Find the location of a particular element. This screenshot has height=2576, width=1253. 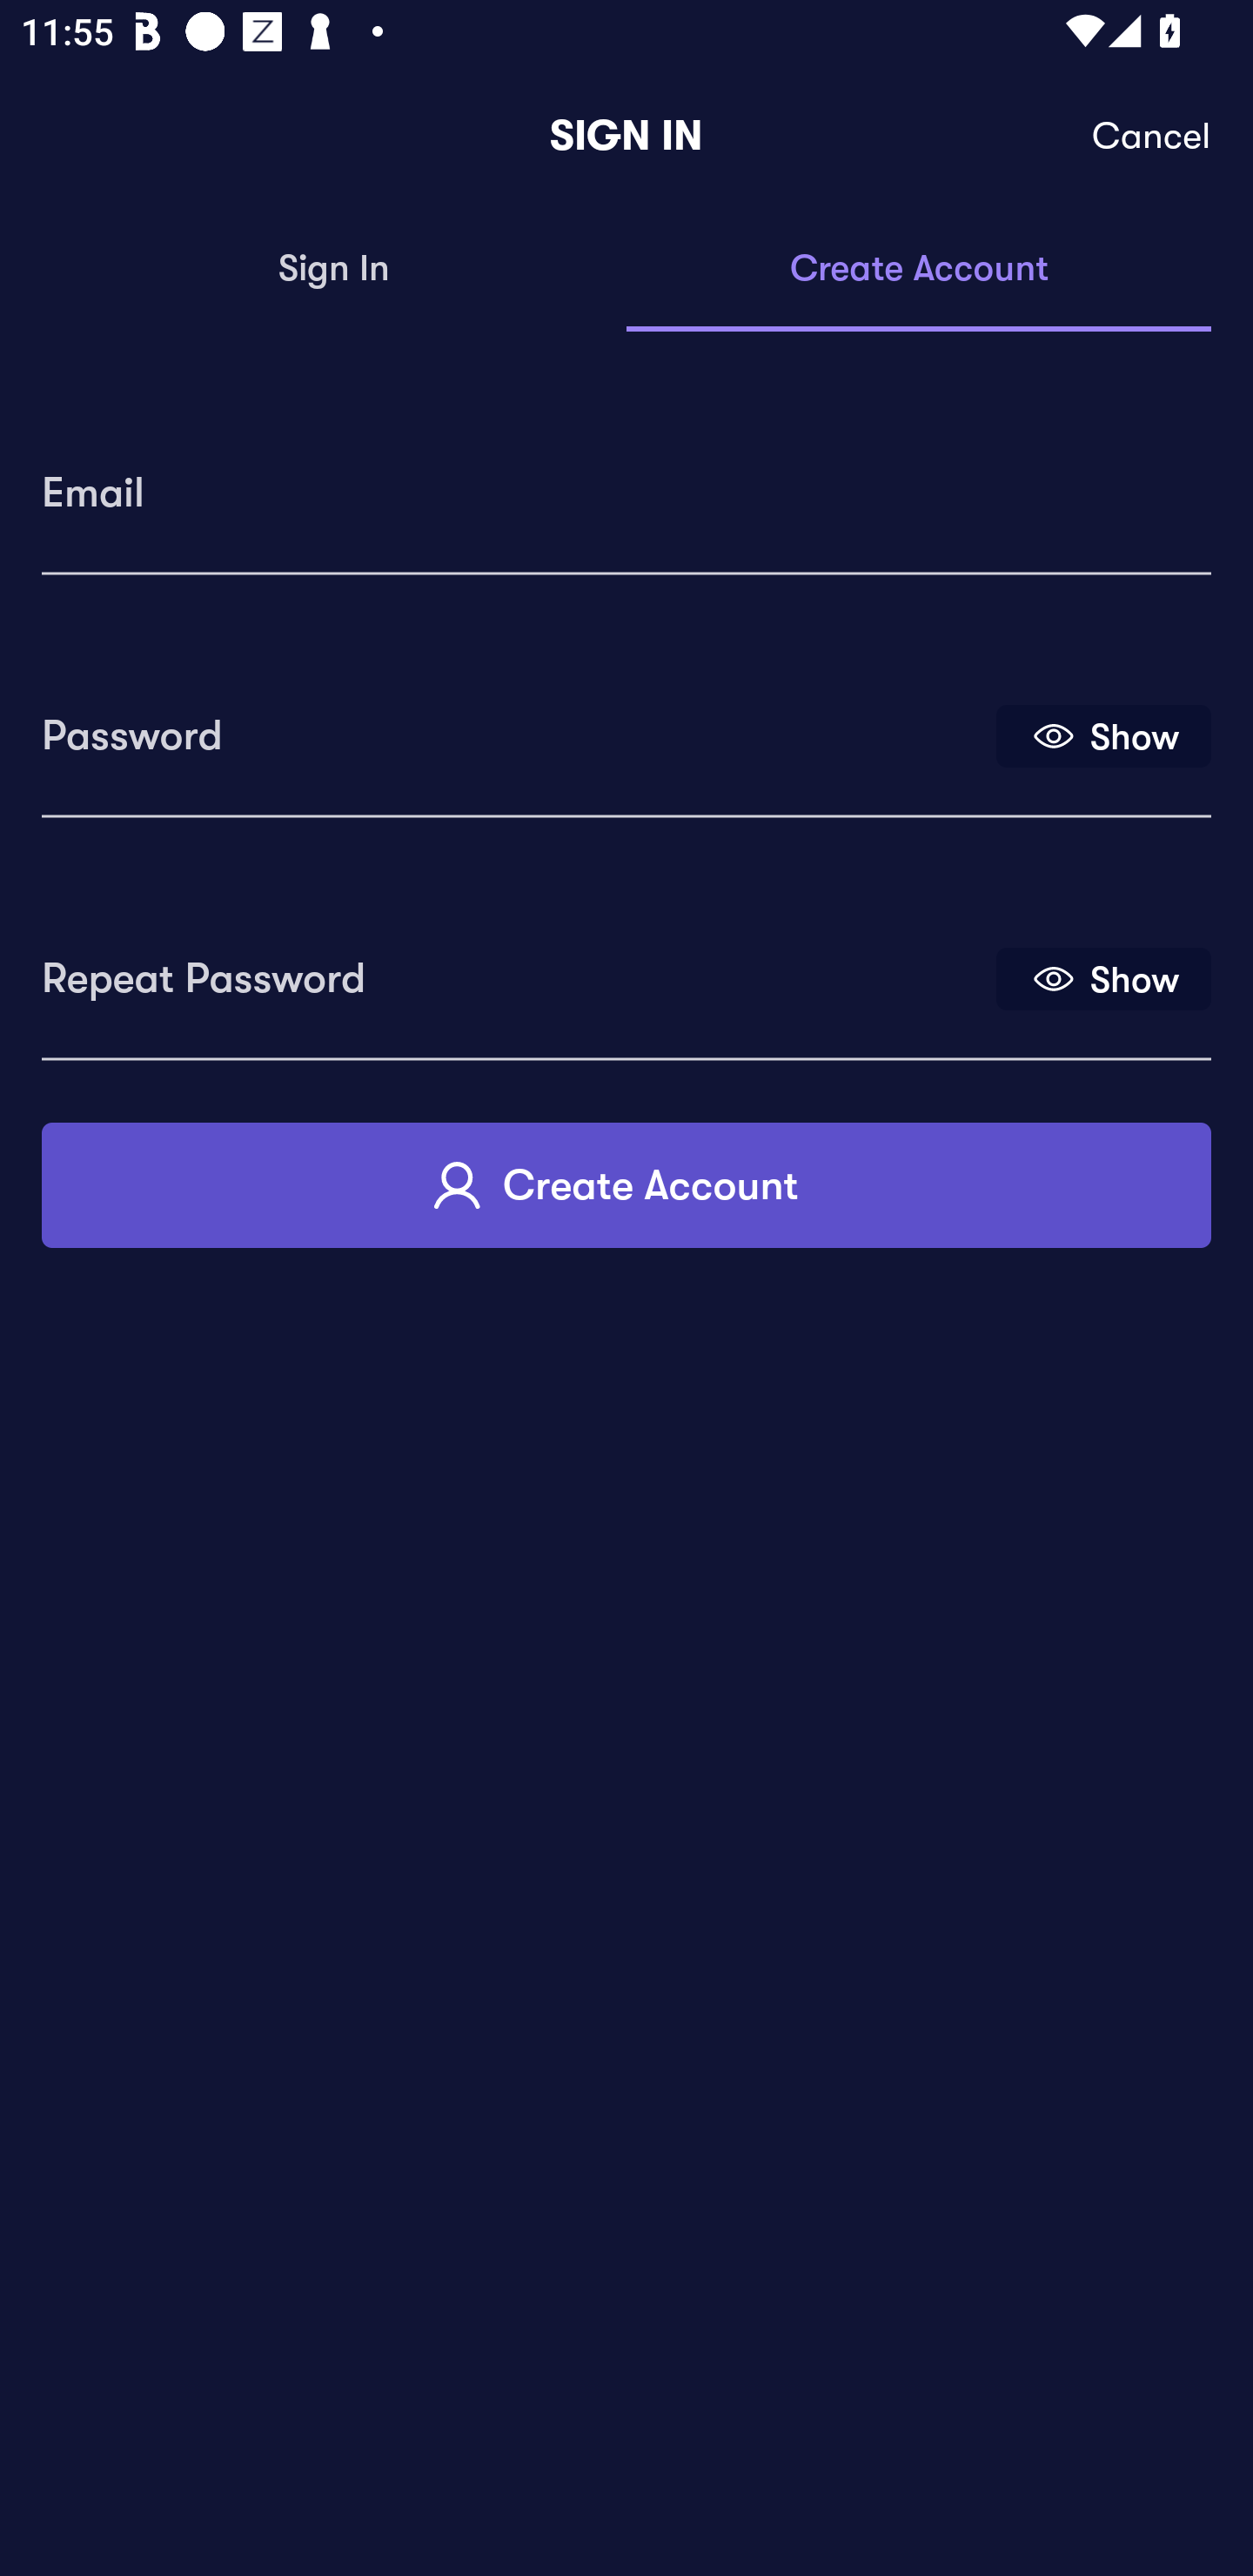

Show Password Show is located at coordinates (1103, 735).